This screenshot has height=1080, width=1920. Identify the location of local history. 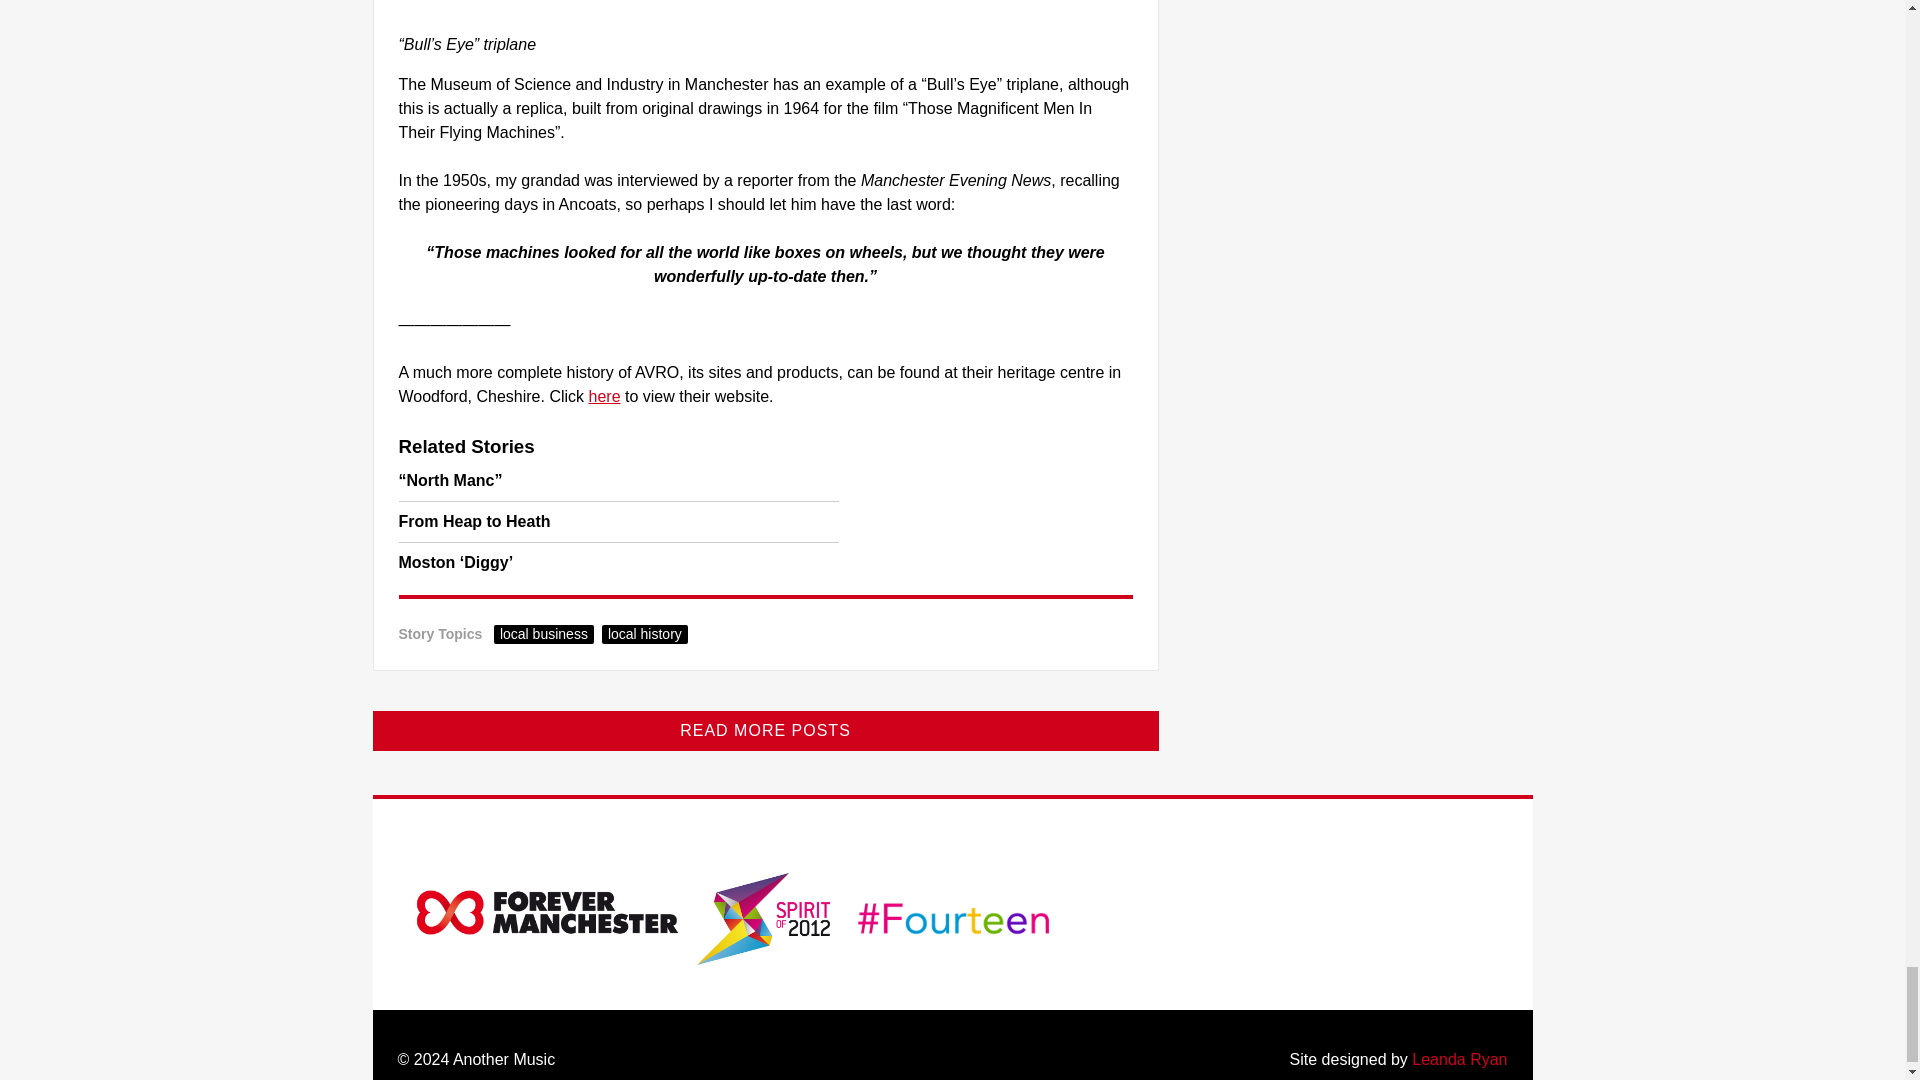
(644, 634).